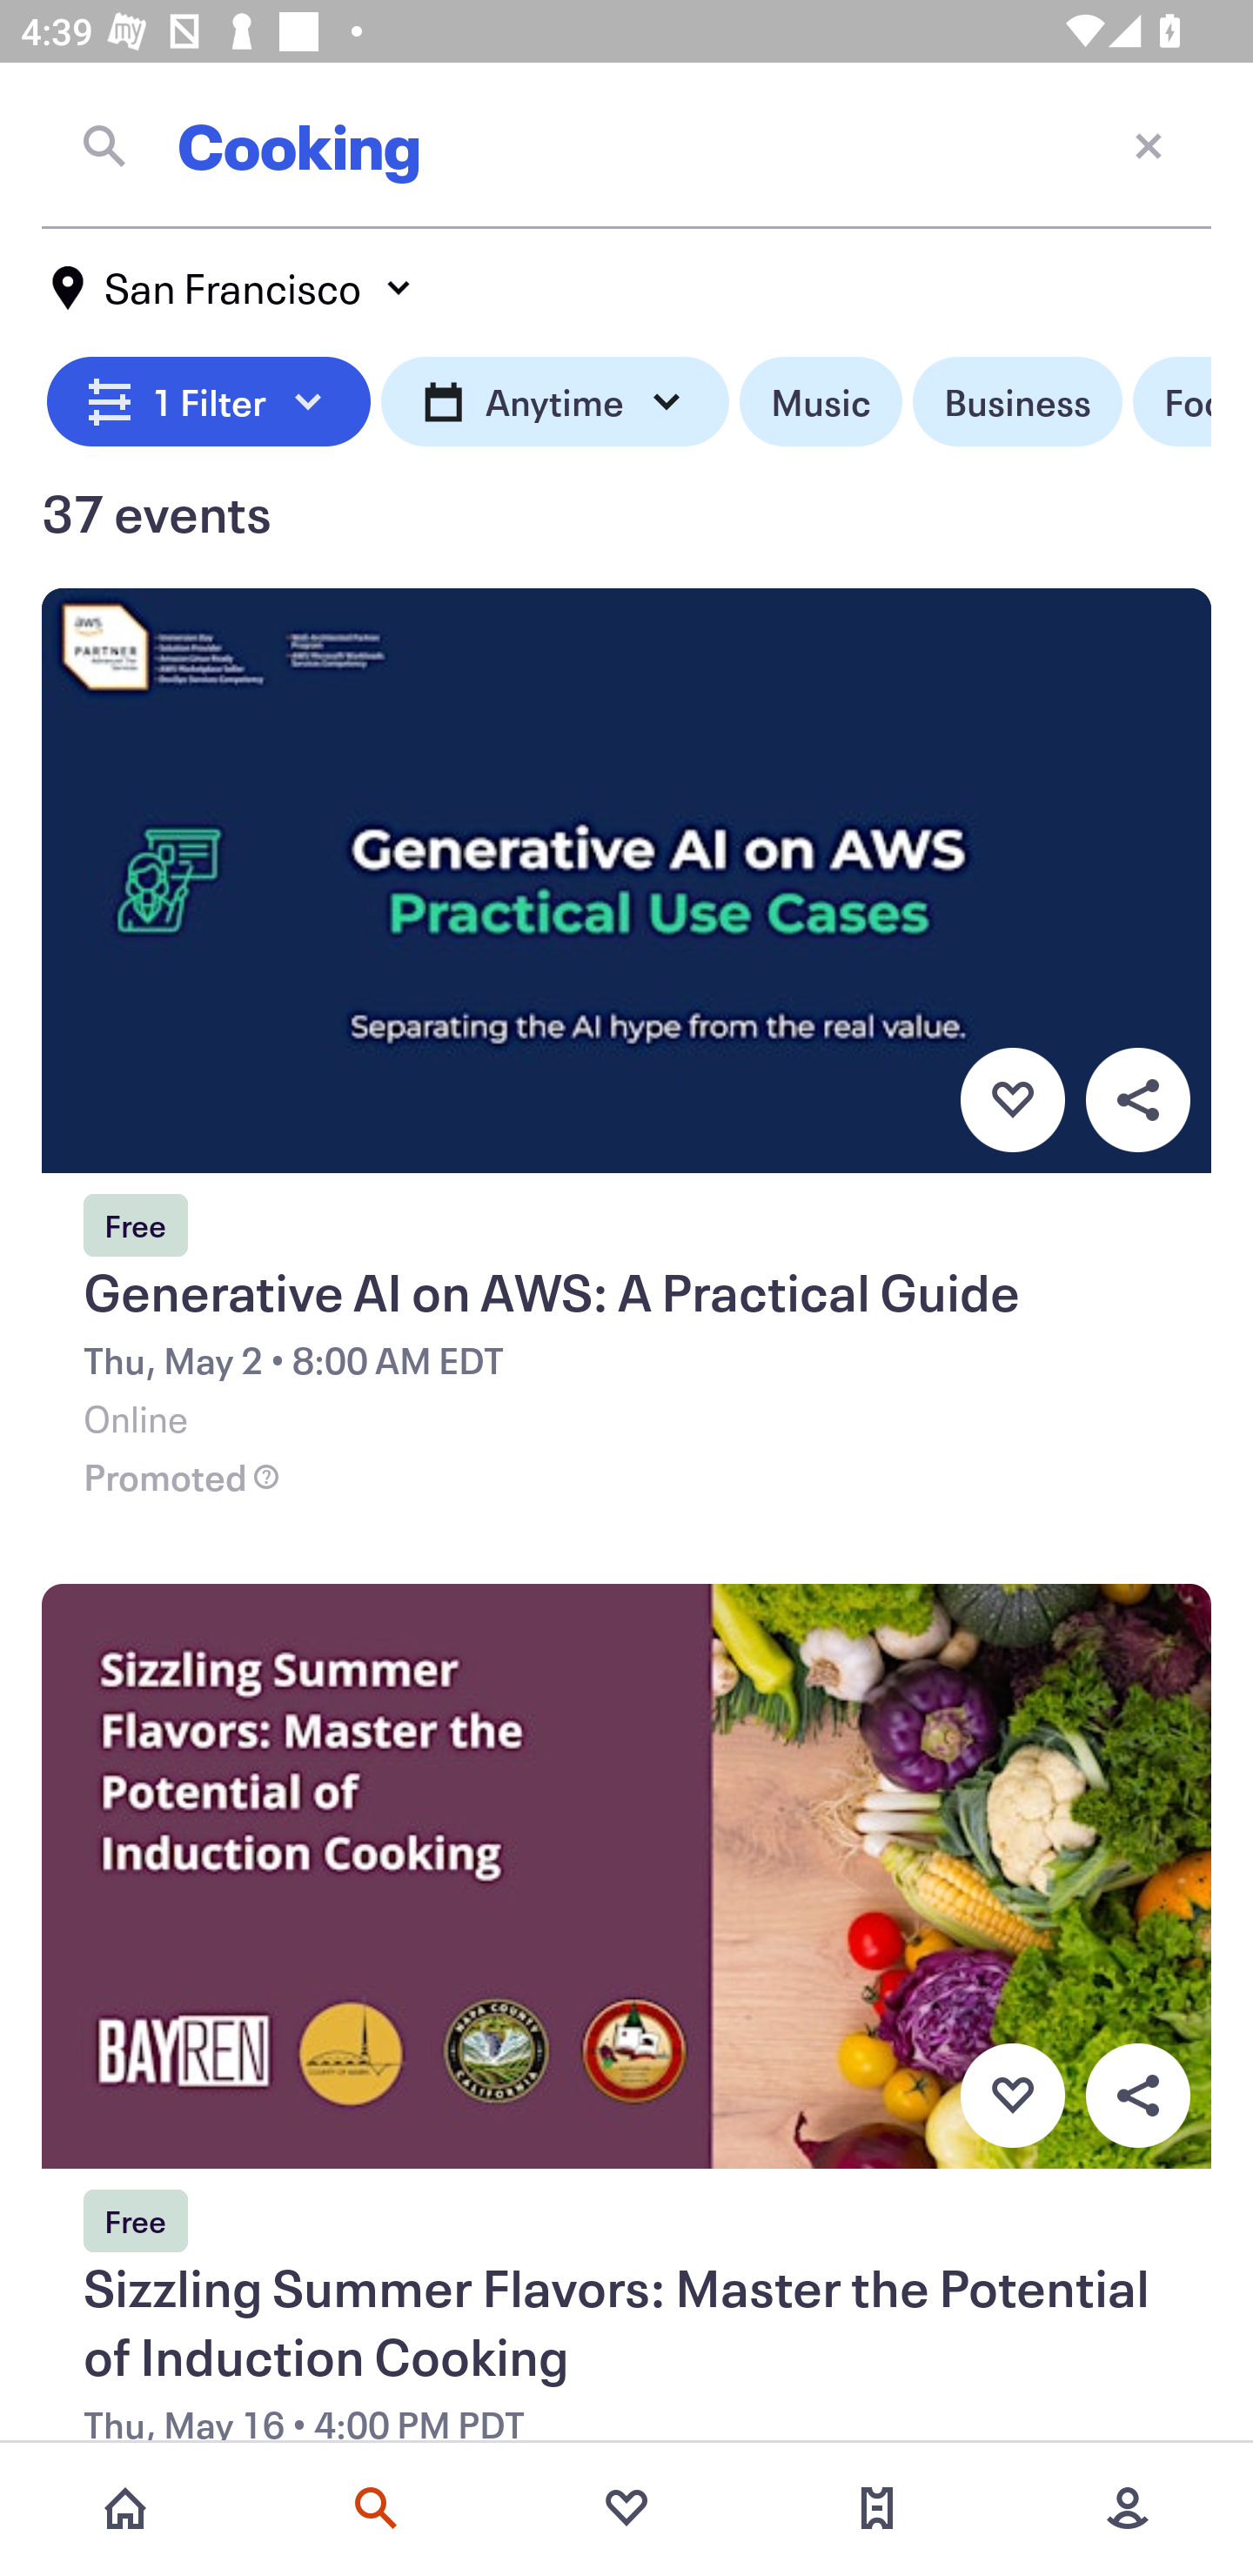 The width and height of the screenshot is (1253, 2576). Describe the element at coordinates (820, 402) in the screenshot. I see `Music` at that location.